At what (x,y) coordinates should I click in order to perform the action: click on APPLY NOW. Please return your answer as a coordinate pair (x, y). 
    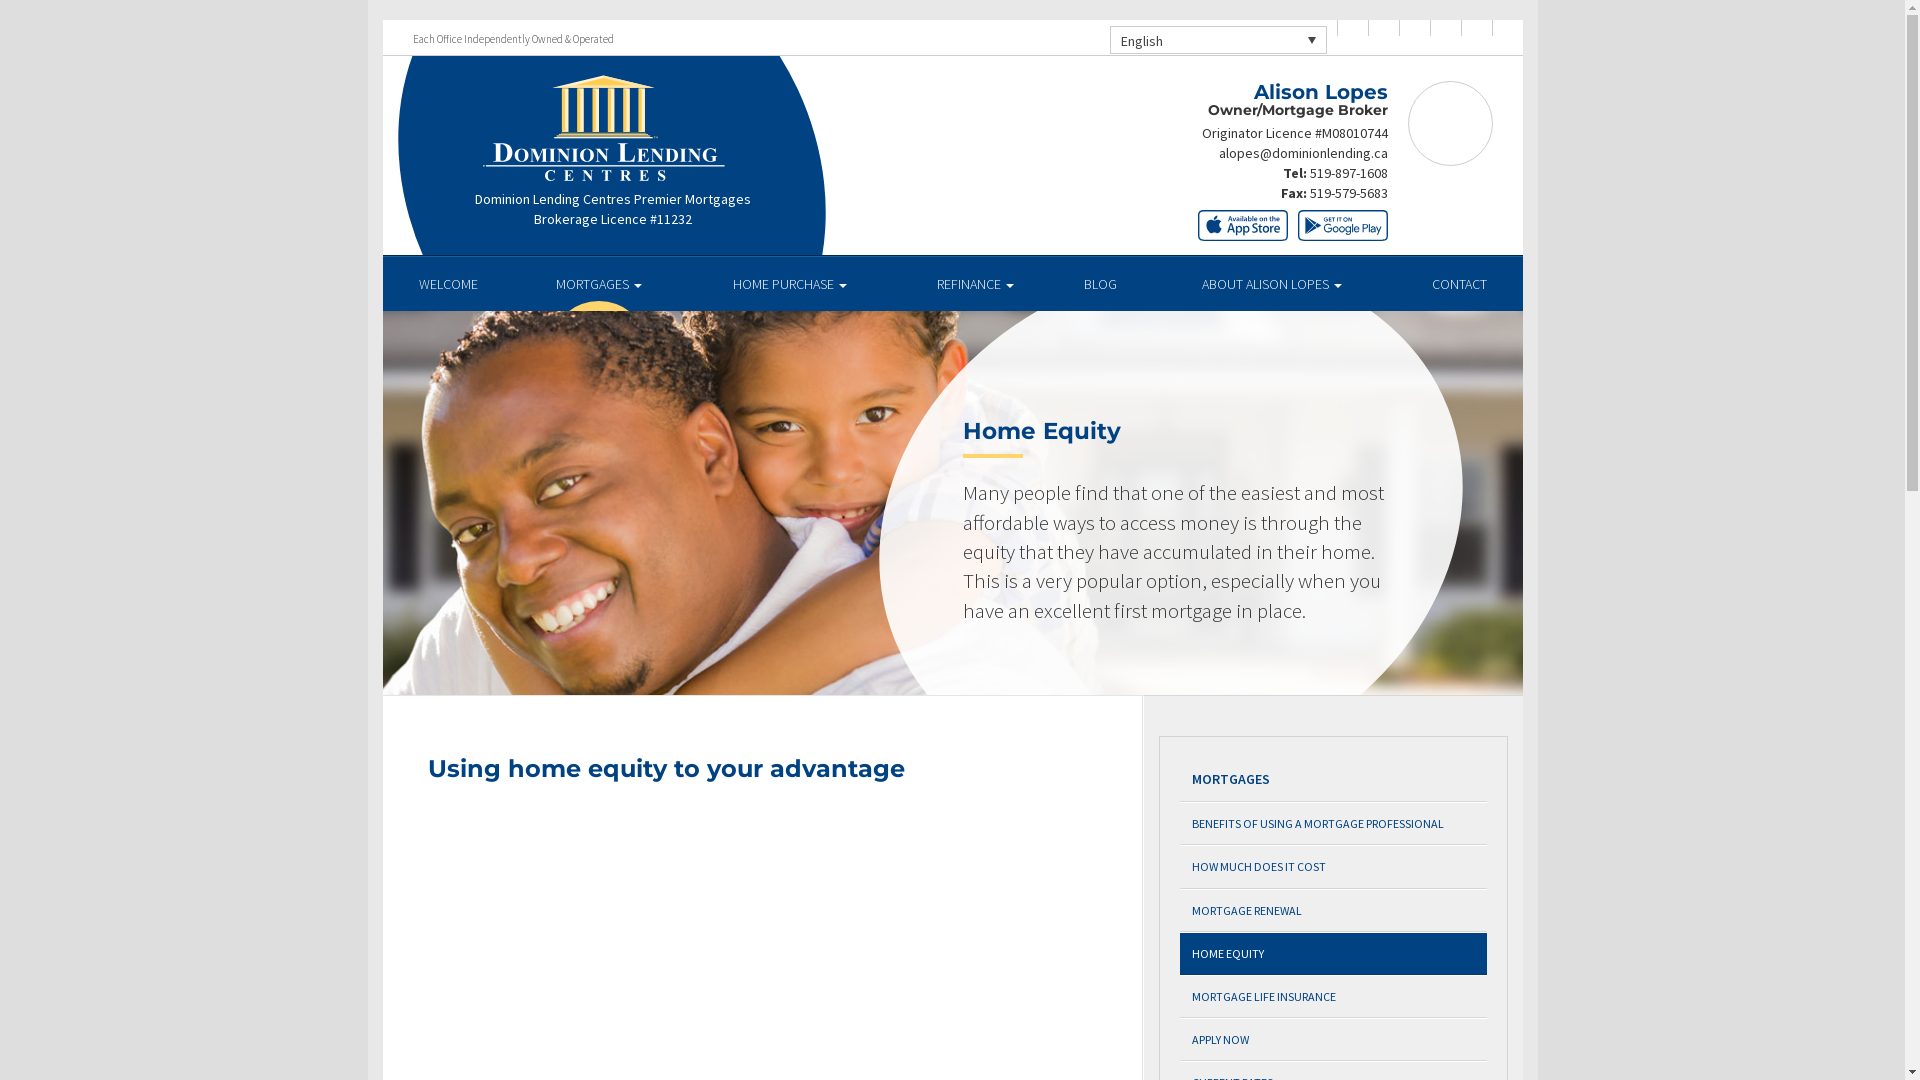
    Looking at the image, I should click on (1334, 1039).